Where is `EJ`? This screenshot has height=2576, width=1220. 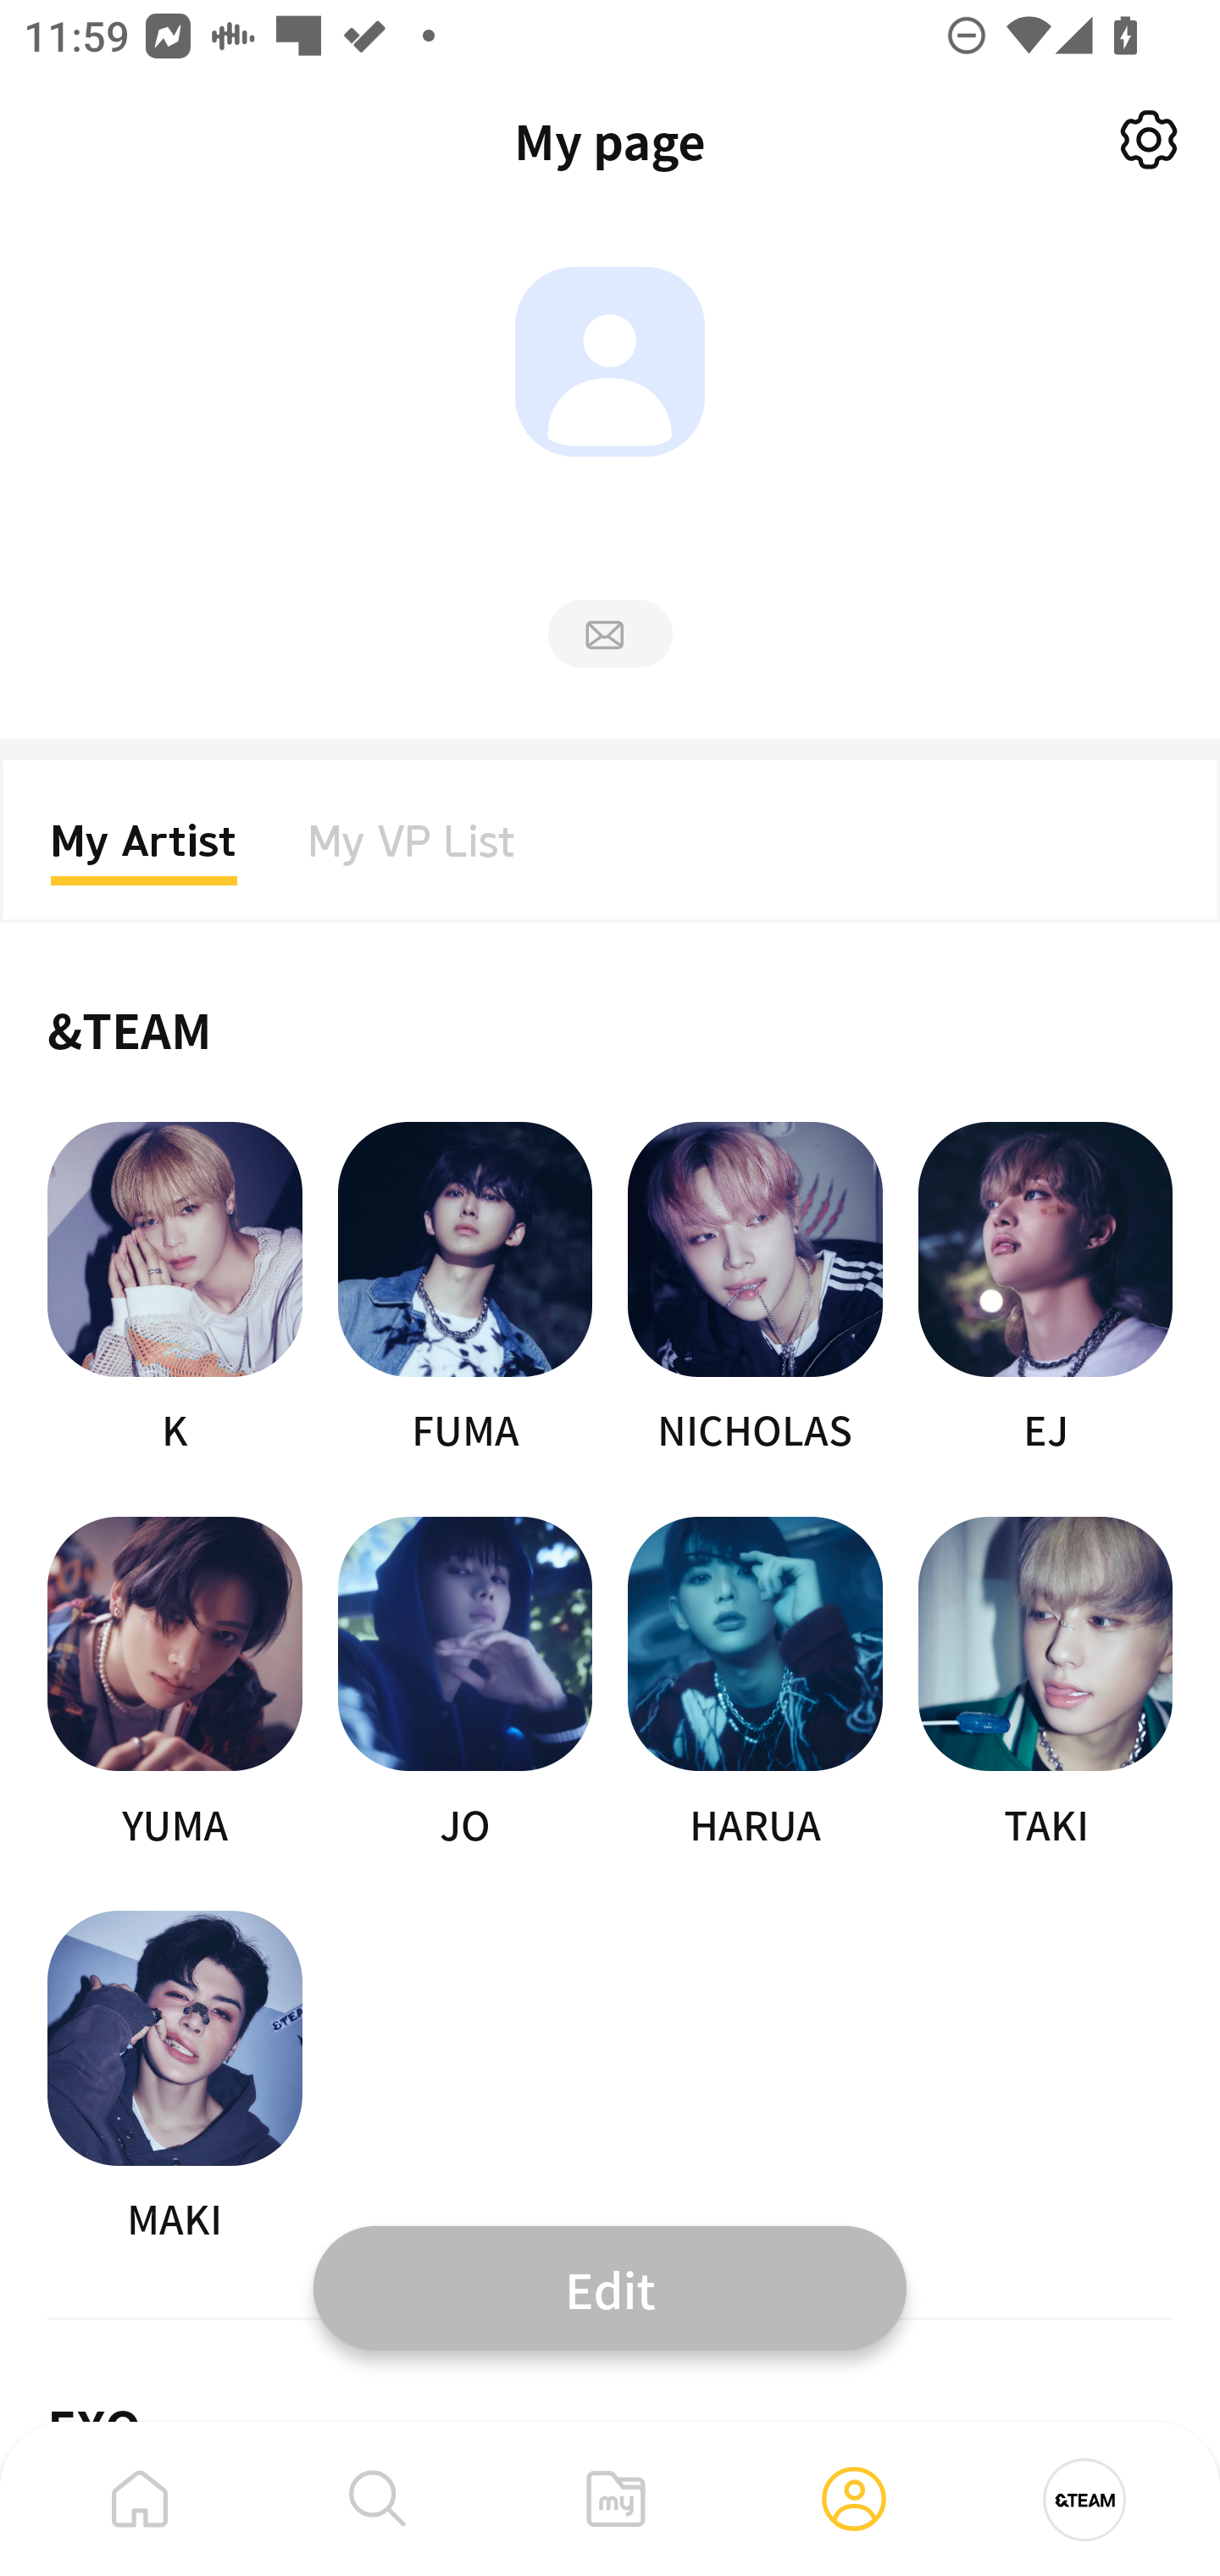 EJ is located at coordinates (1045, 1290).